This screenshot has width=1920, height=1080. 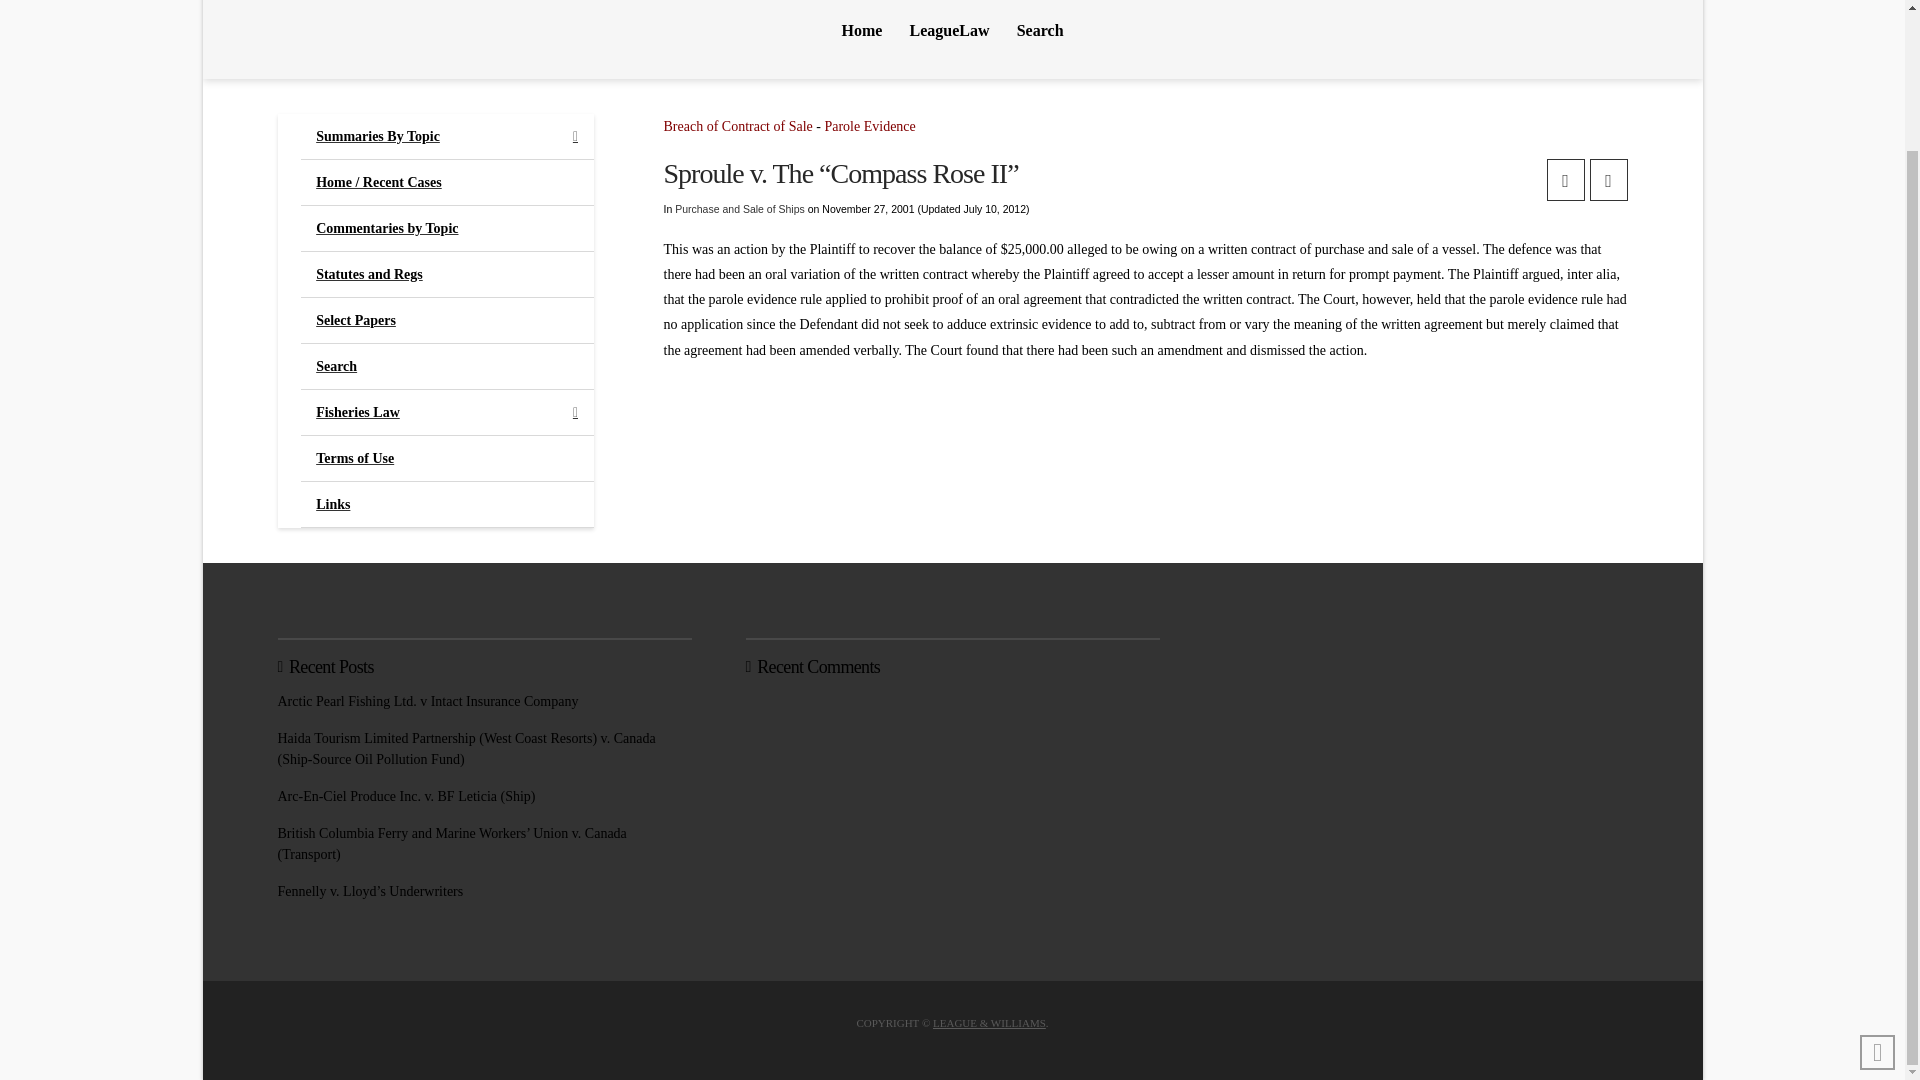 What do you see at coordinates (869, 126) in the screenshot?
I see `Parole Evidence` at bounding box center [869, 126].